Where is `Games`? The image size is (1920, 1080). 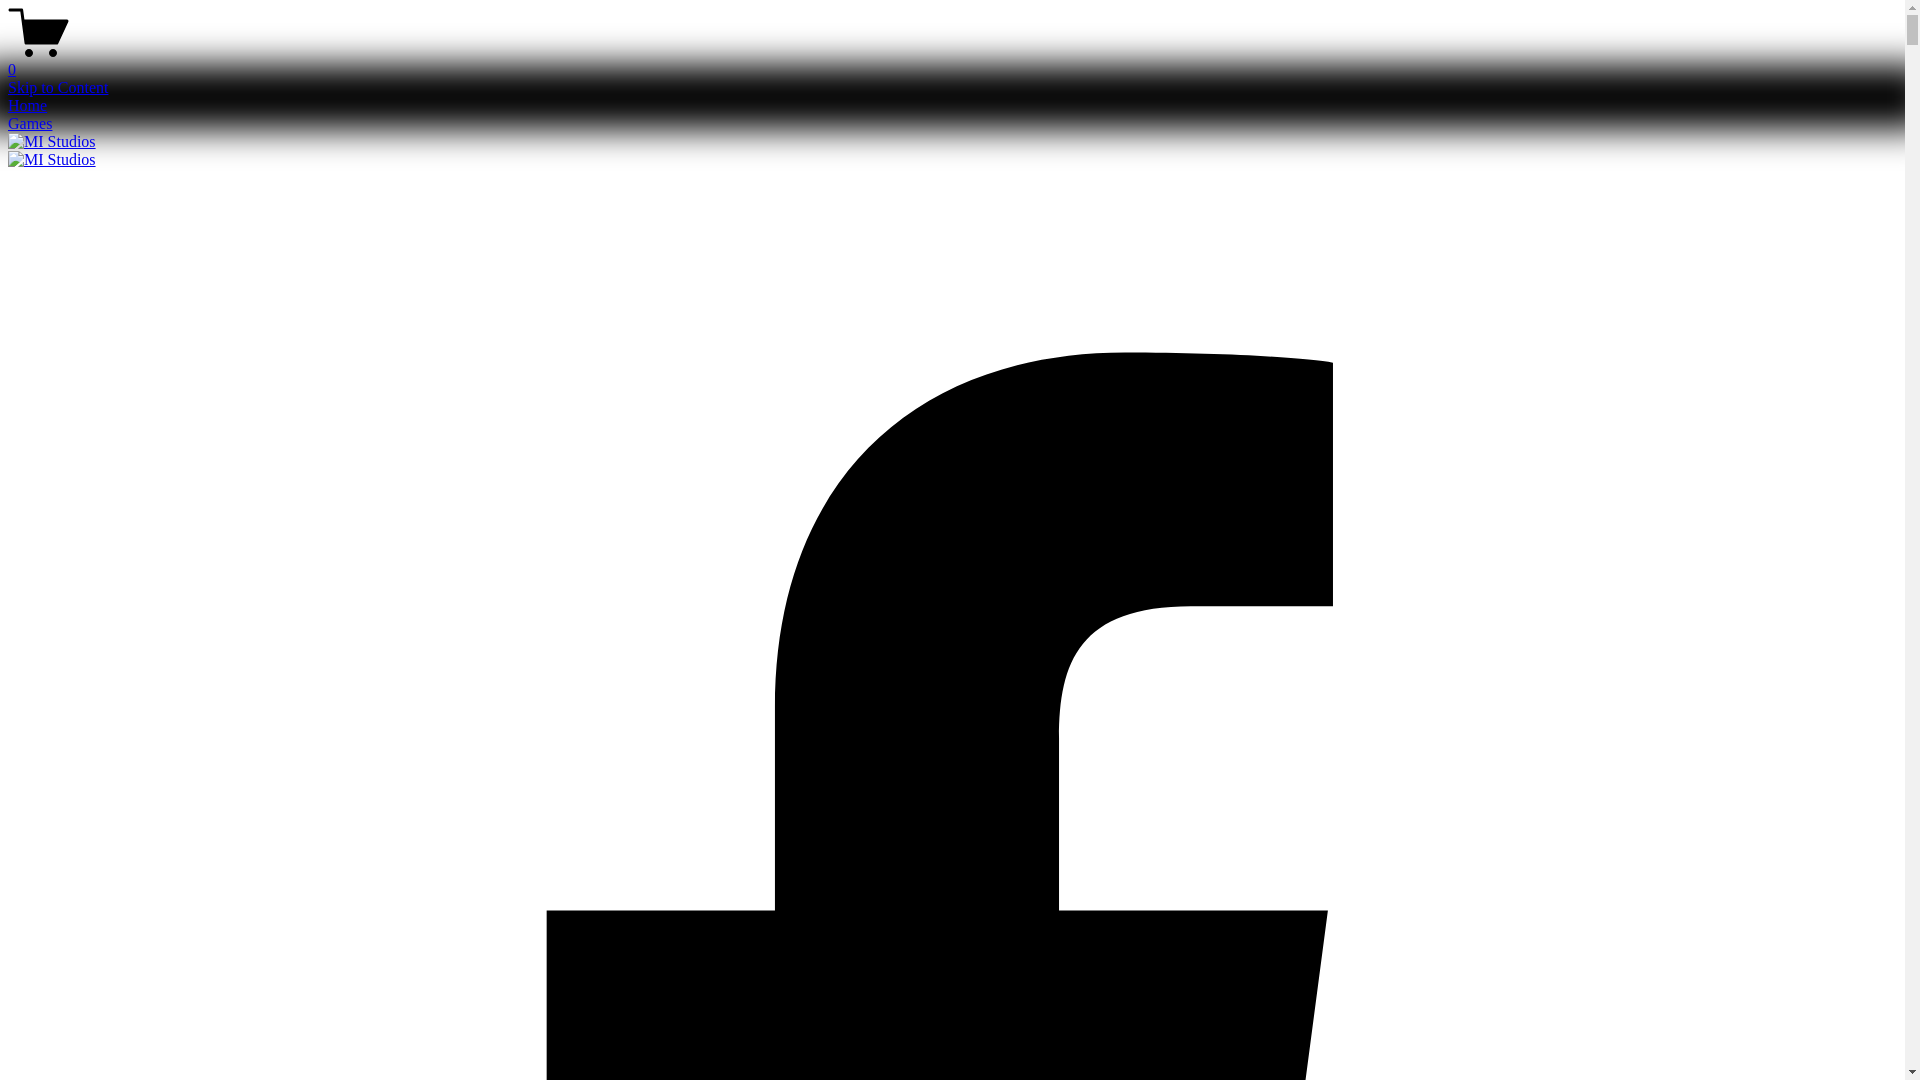 Games is located at coordinates (30, 124).